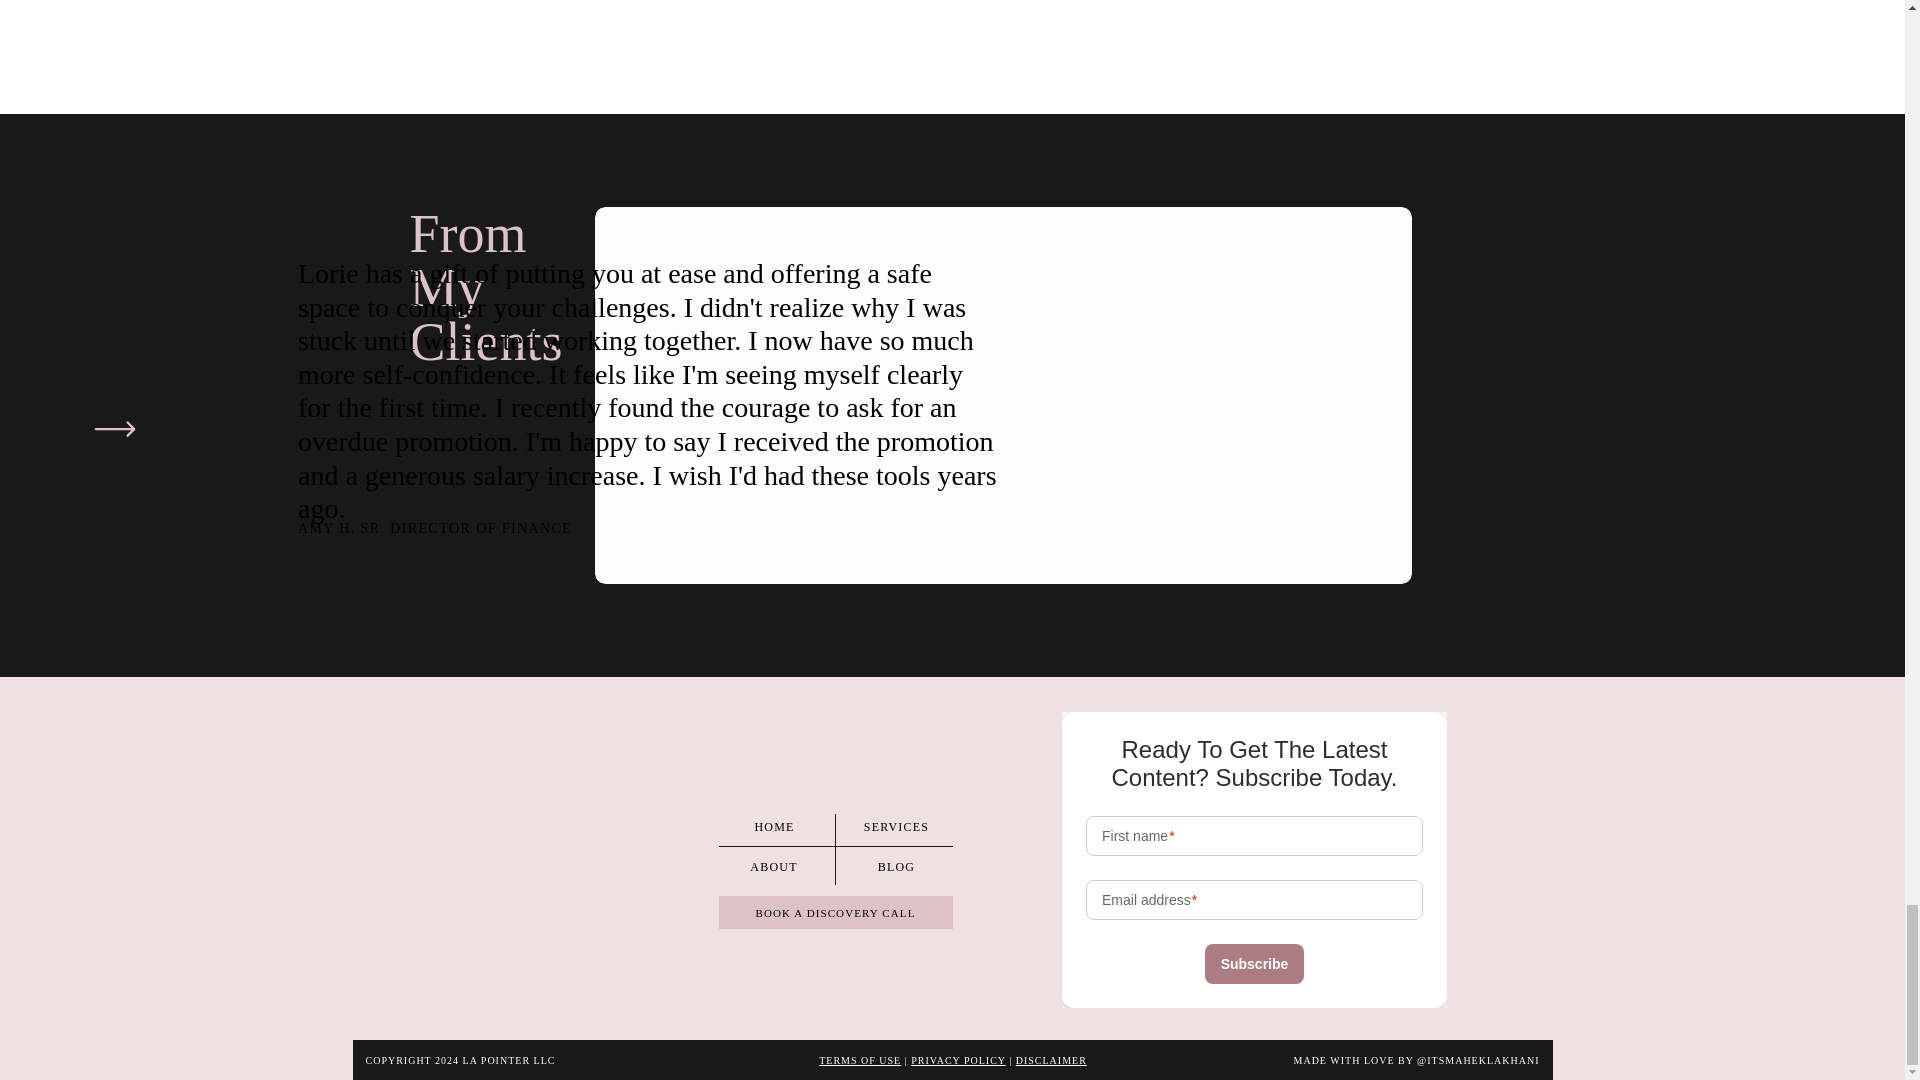 The width and height of the screenshot is (1920, 1080). I want to click on BOOK A DISCOVERY CALL, so click(834, 913).